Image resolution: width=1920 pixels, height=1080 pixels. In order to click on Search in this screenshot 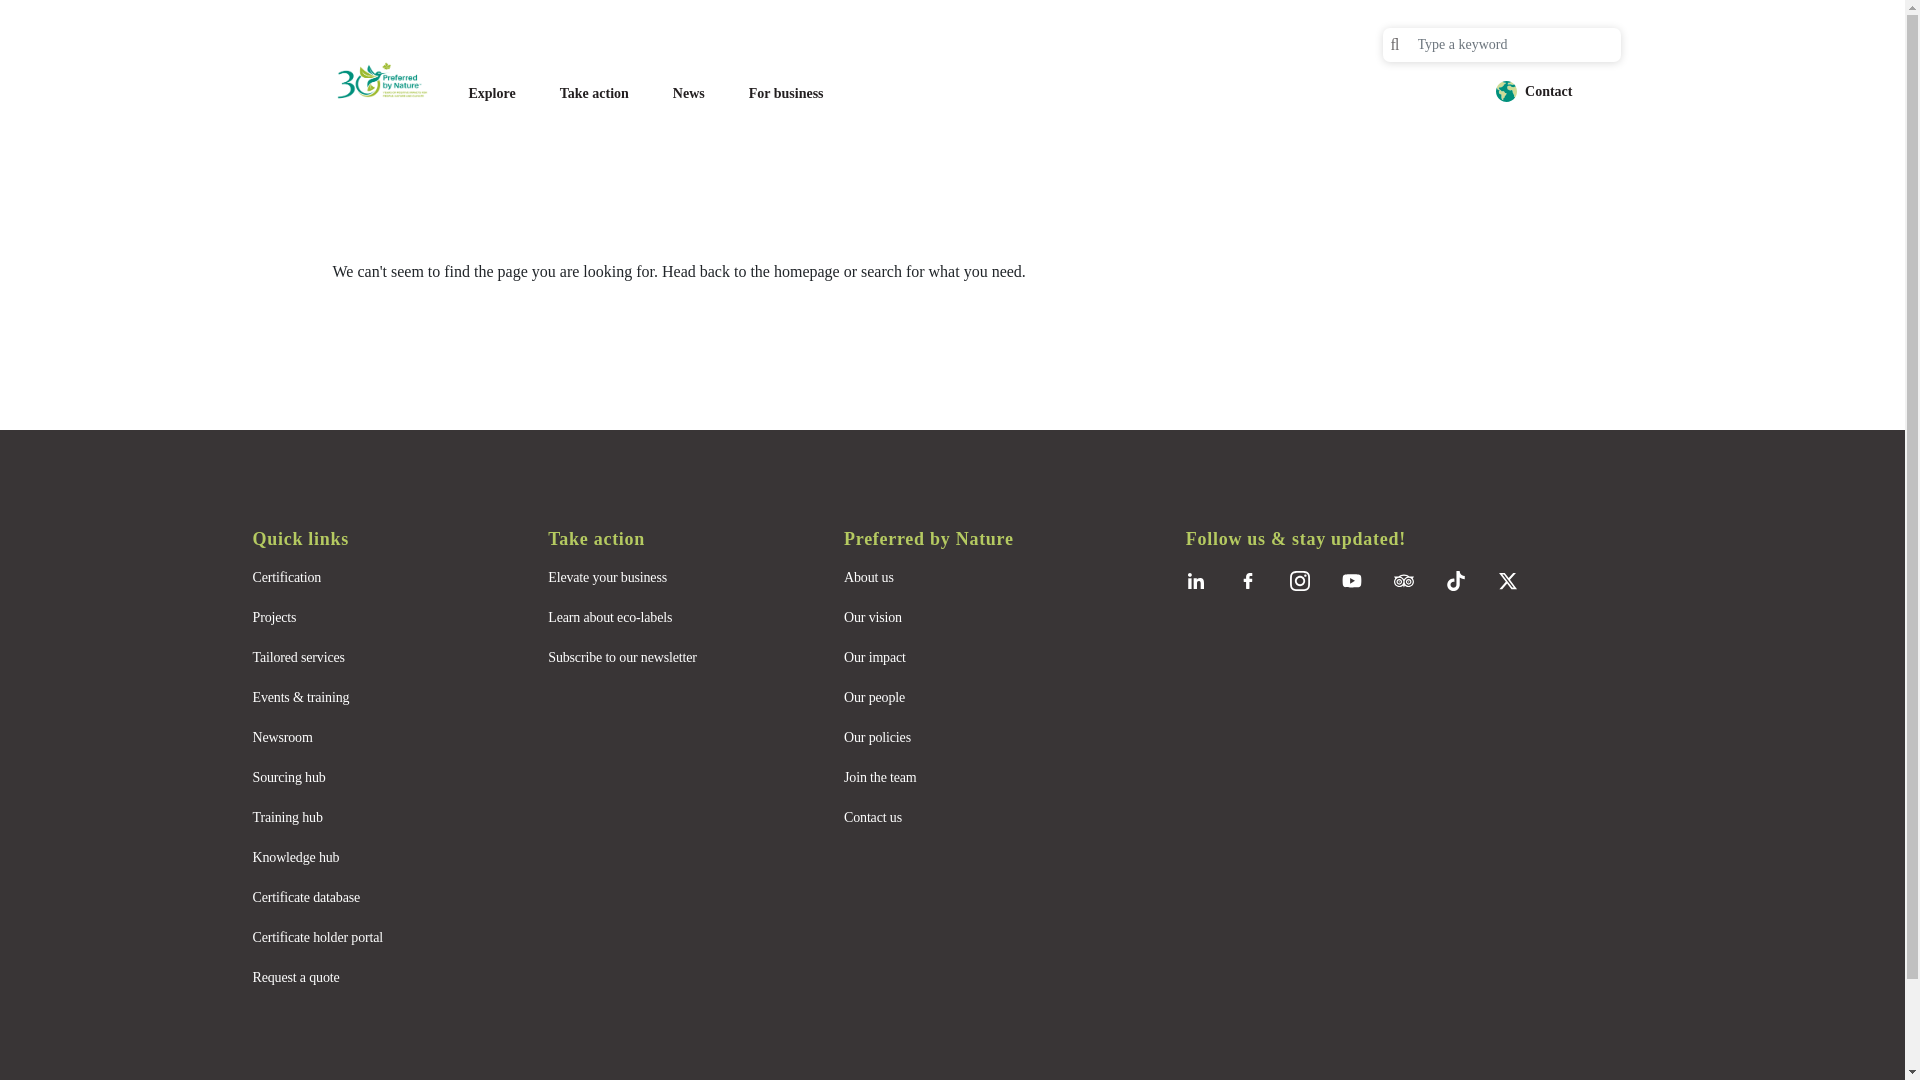, I will do `click(1394, 44)`.